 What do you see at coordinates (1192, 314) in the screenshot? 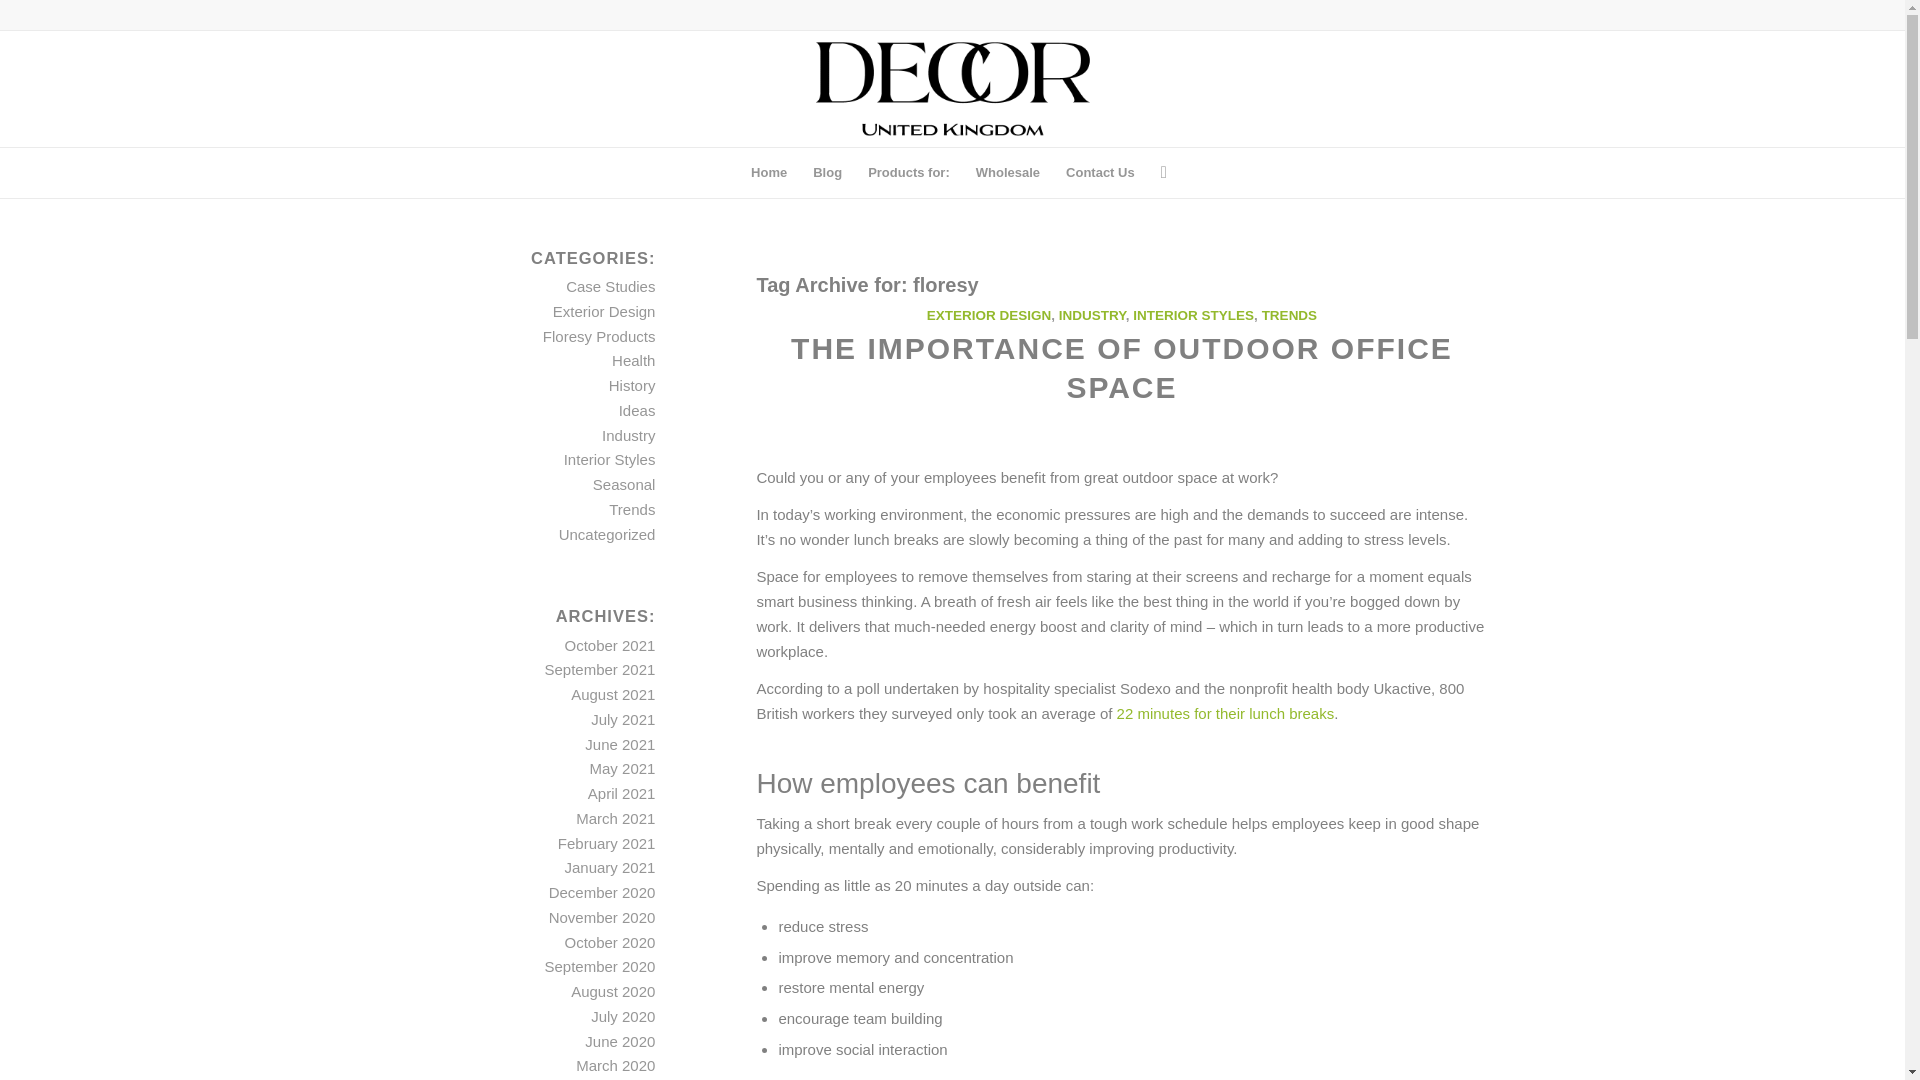
I see `INTERIOR STYLES` at bounding box center [1192, 314].